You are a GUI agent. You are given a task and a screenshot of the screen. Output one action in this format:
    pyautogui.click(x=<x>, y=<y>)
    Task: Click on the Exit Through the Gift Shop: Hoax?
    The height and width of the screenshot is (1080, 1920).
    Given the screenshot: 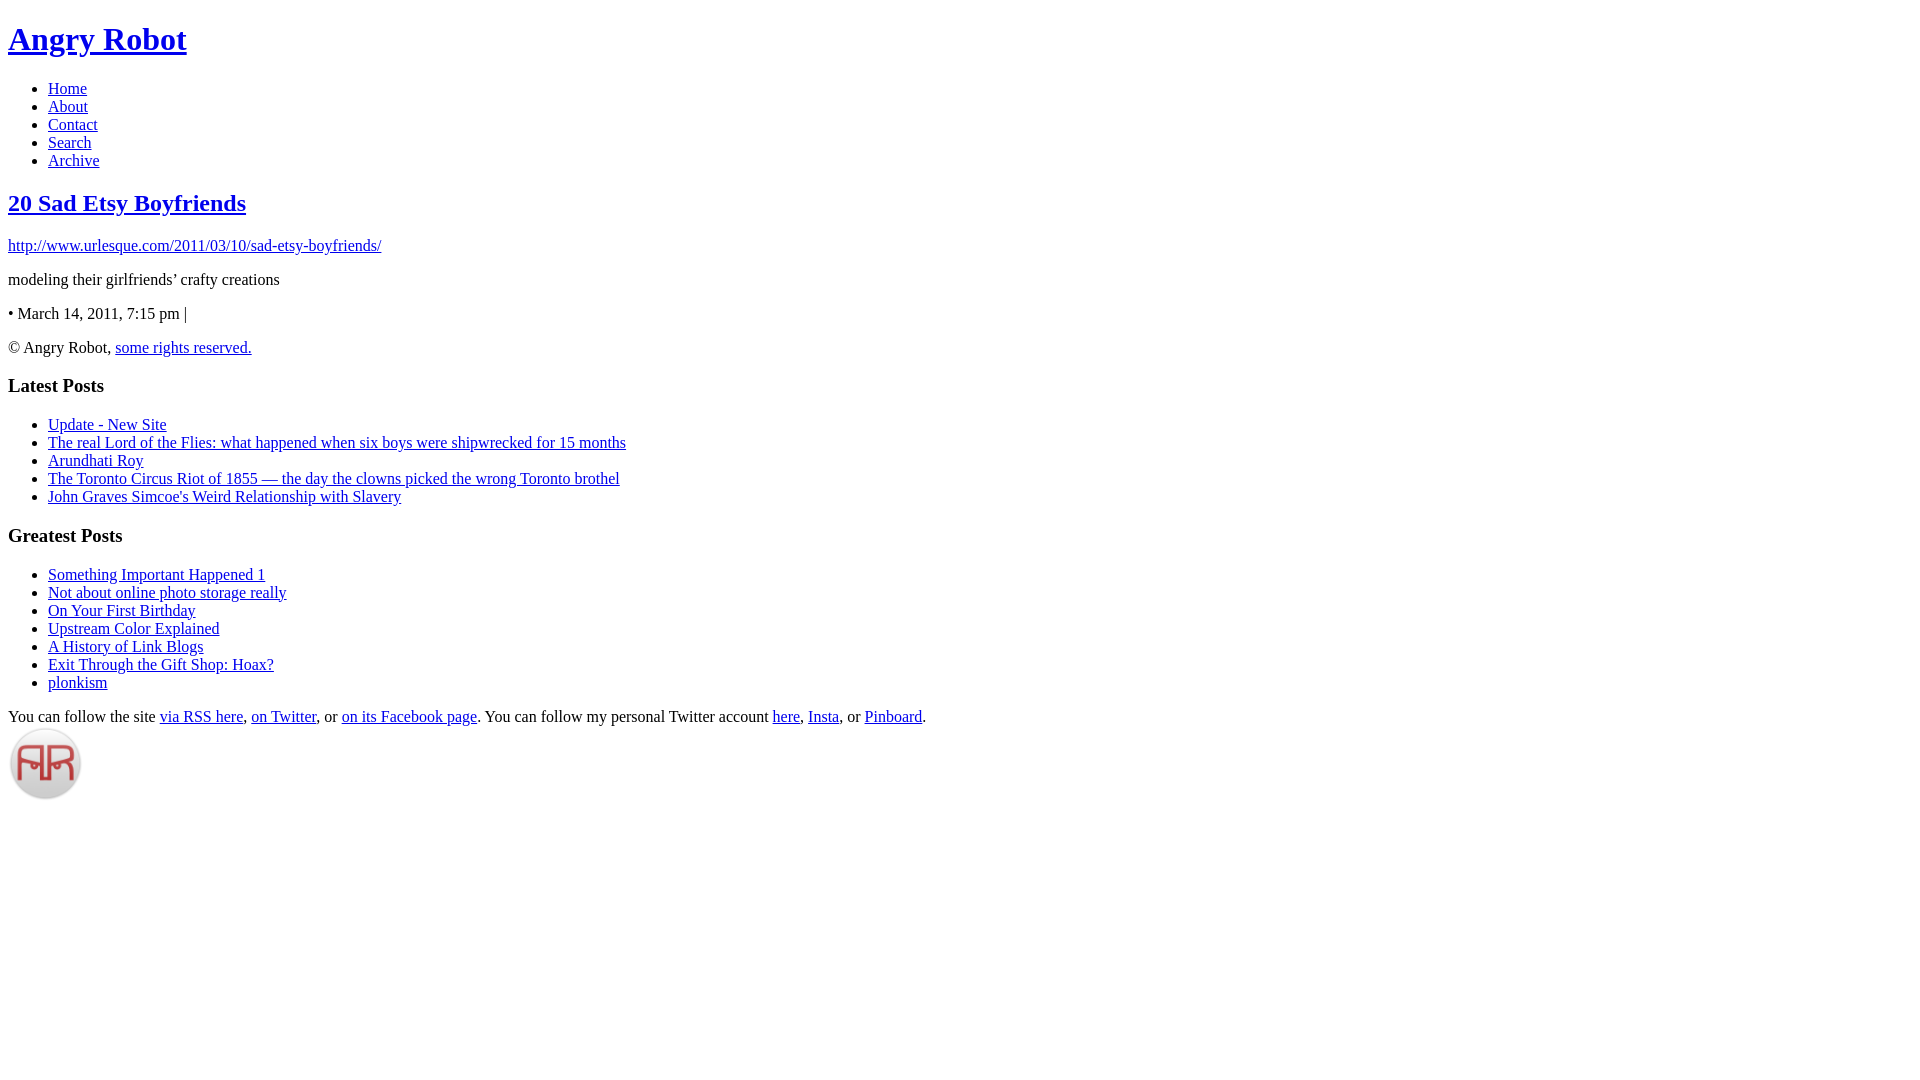 What is the action you would take?
    pyautogui.click(x=161, y=664)
    